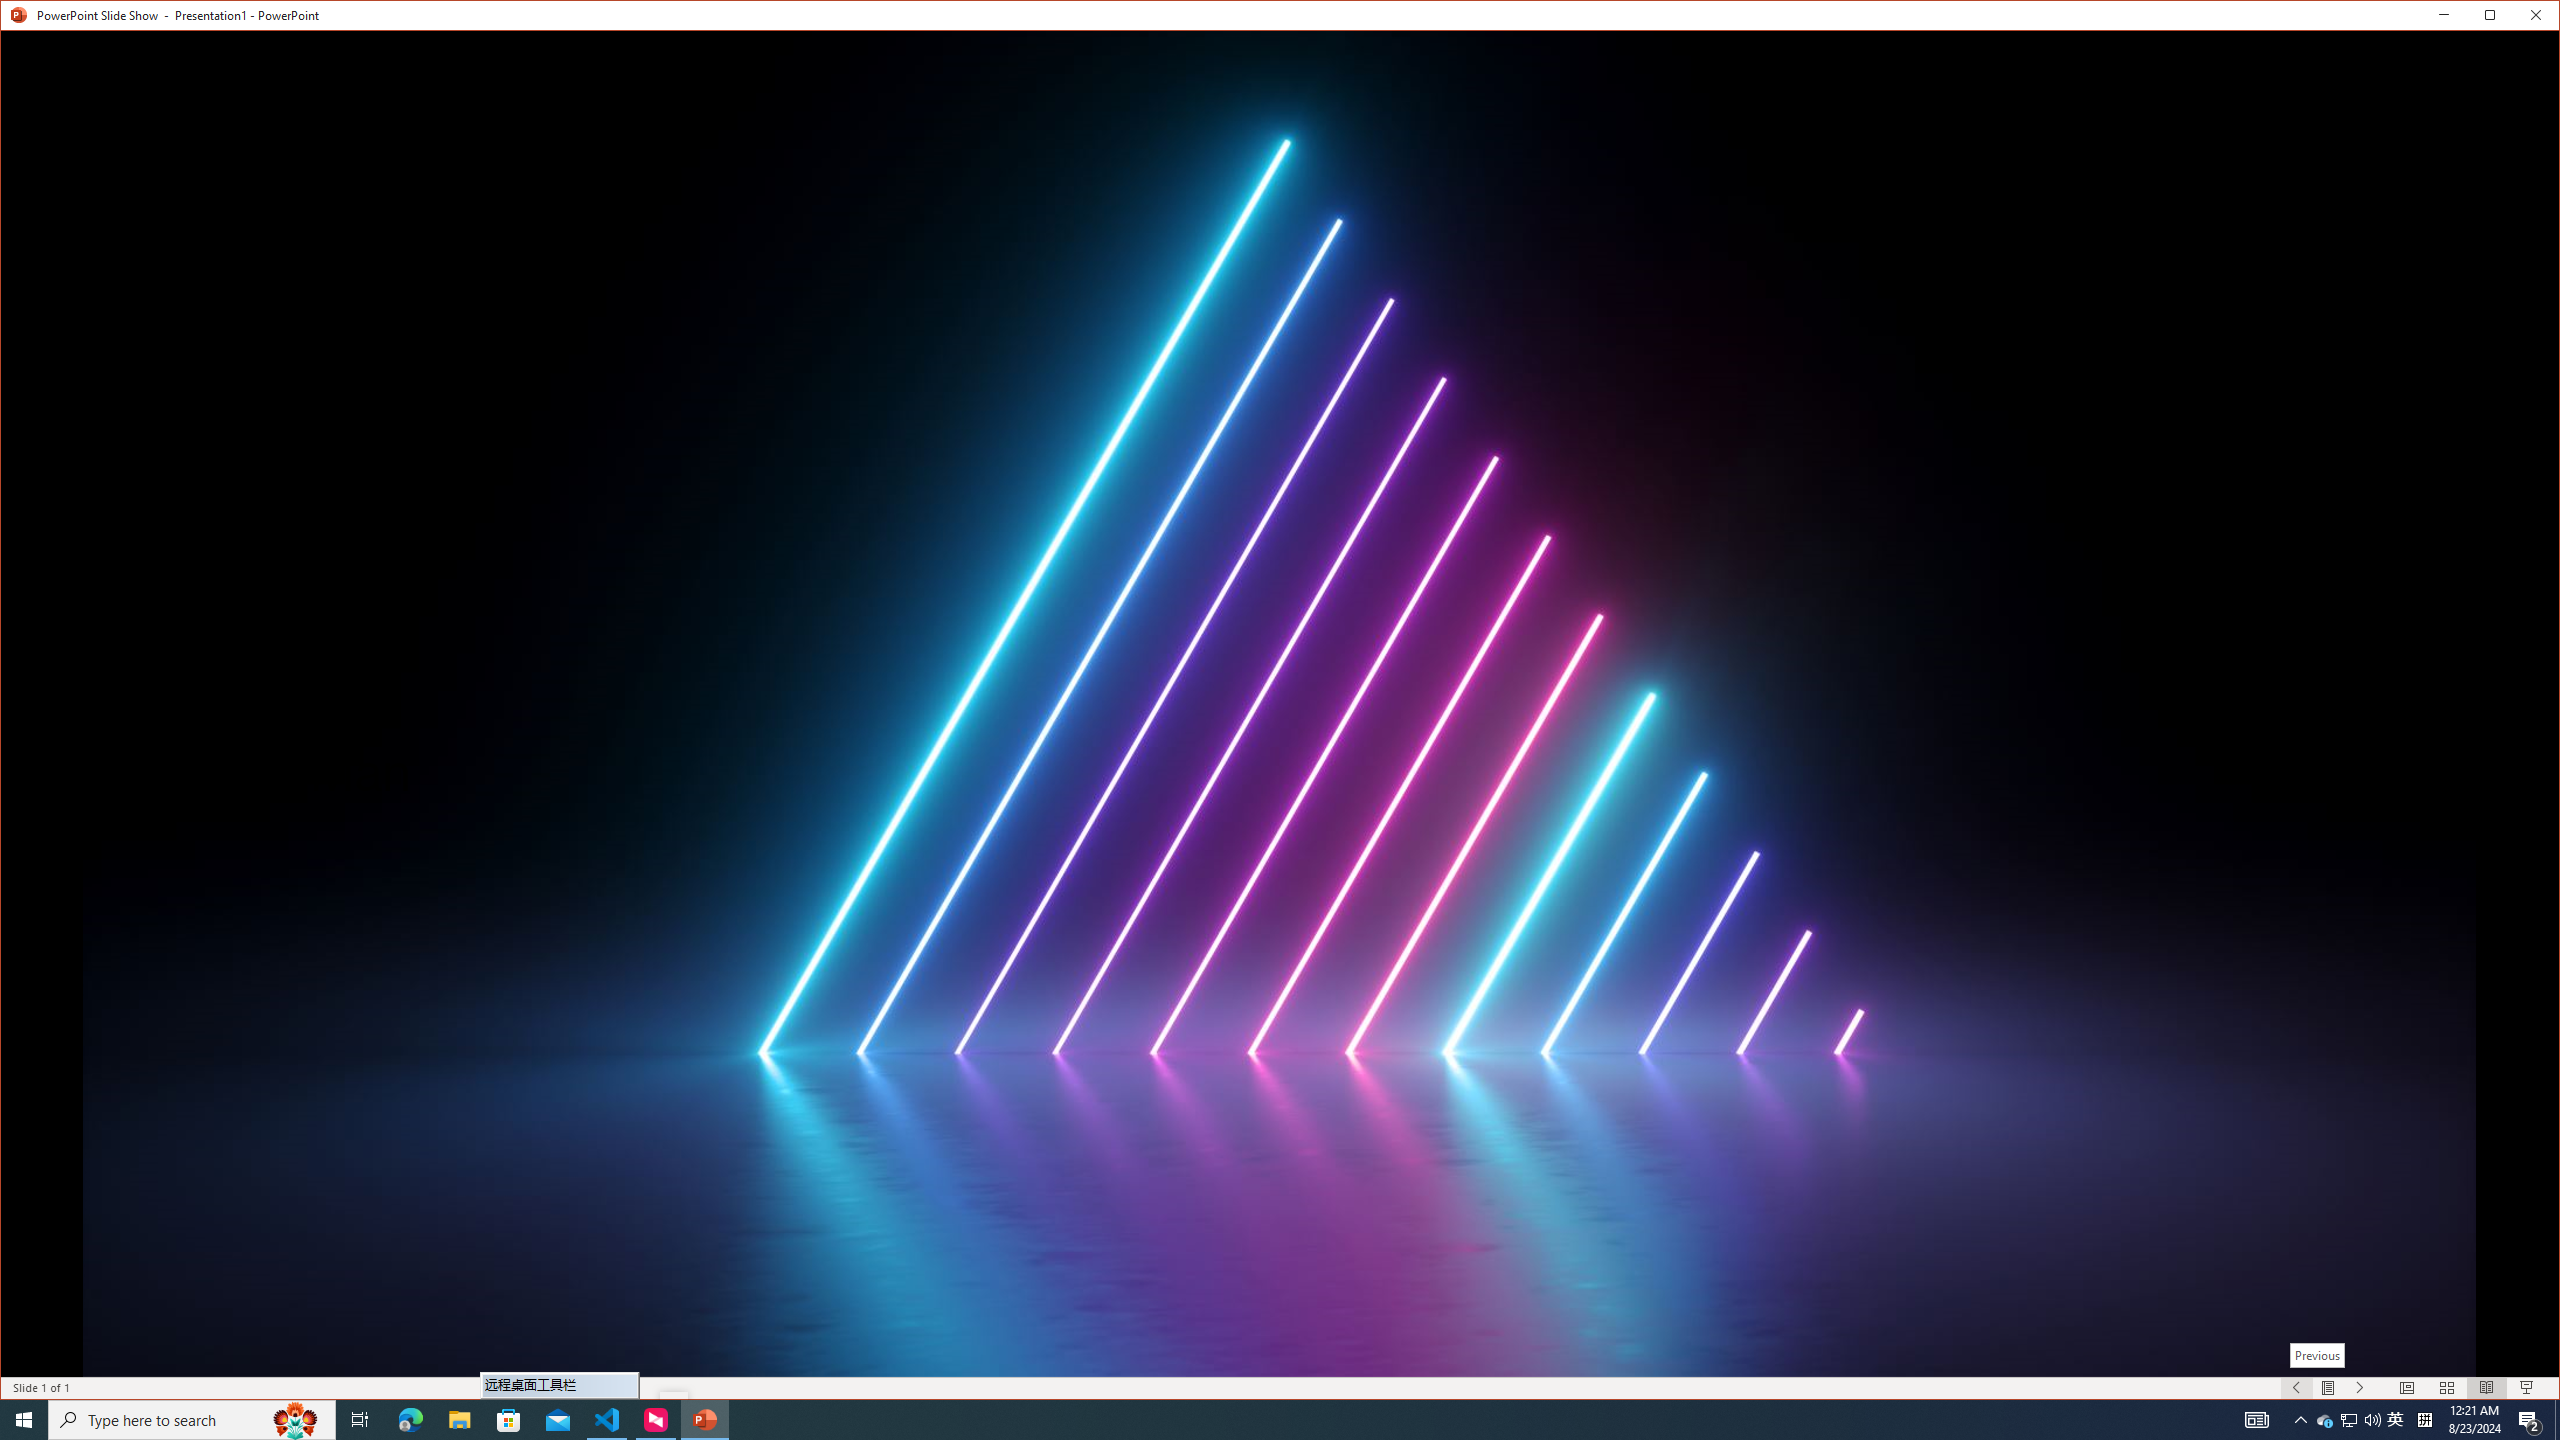  I want to click on Type here to search, so click(2361, 1388).